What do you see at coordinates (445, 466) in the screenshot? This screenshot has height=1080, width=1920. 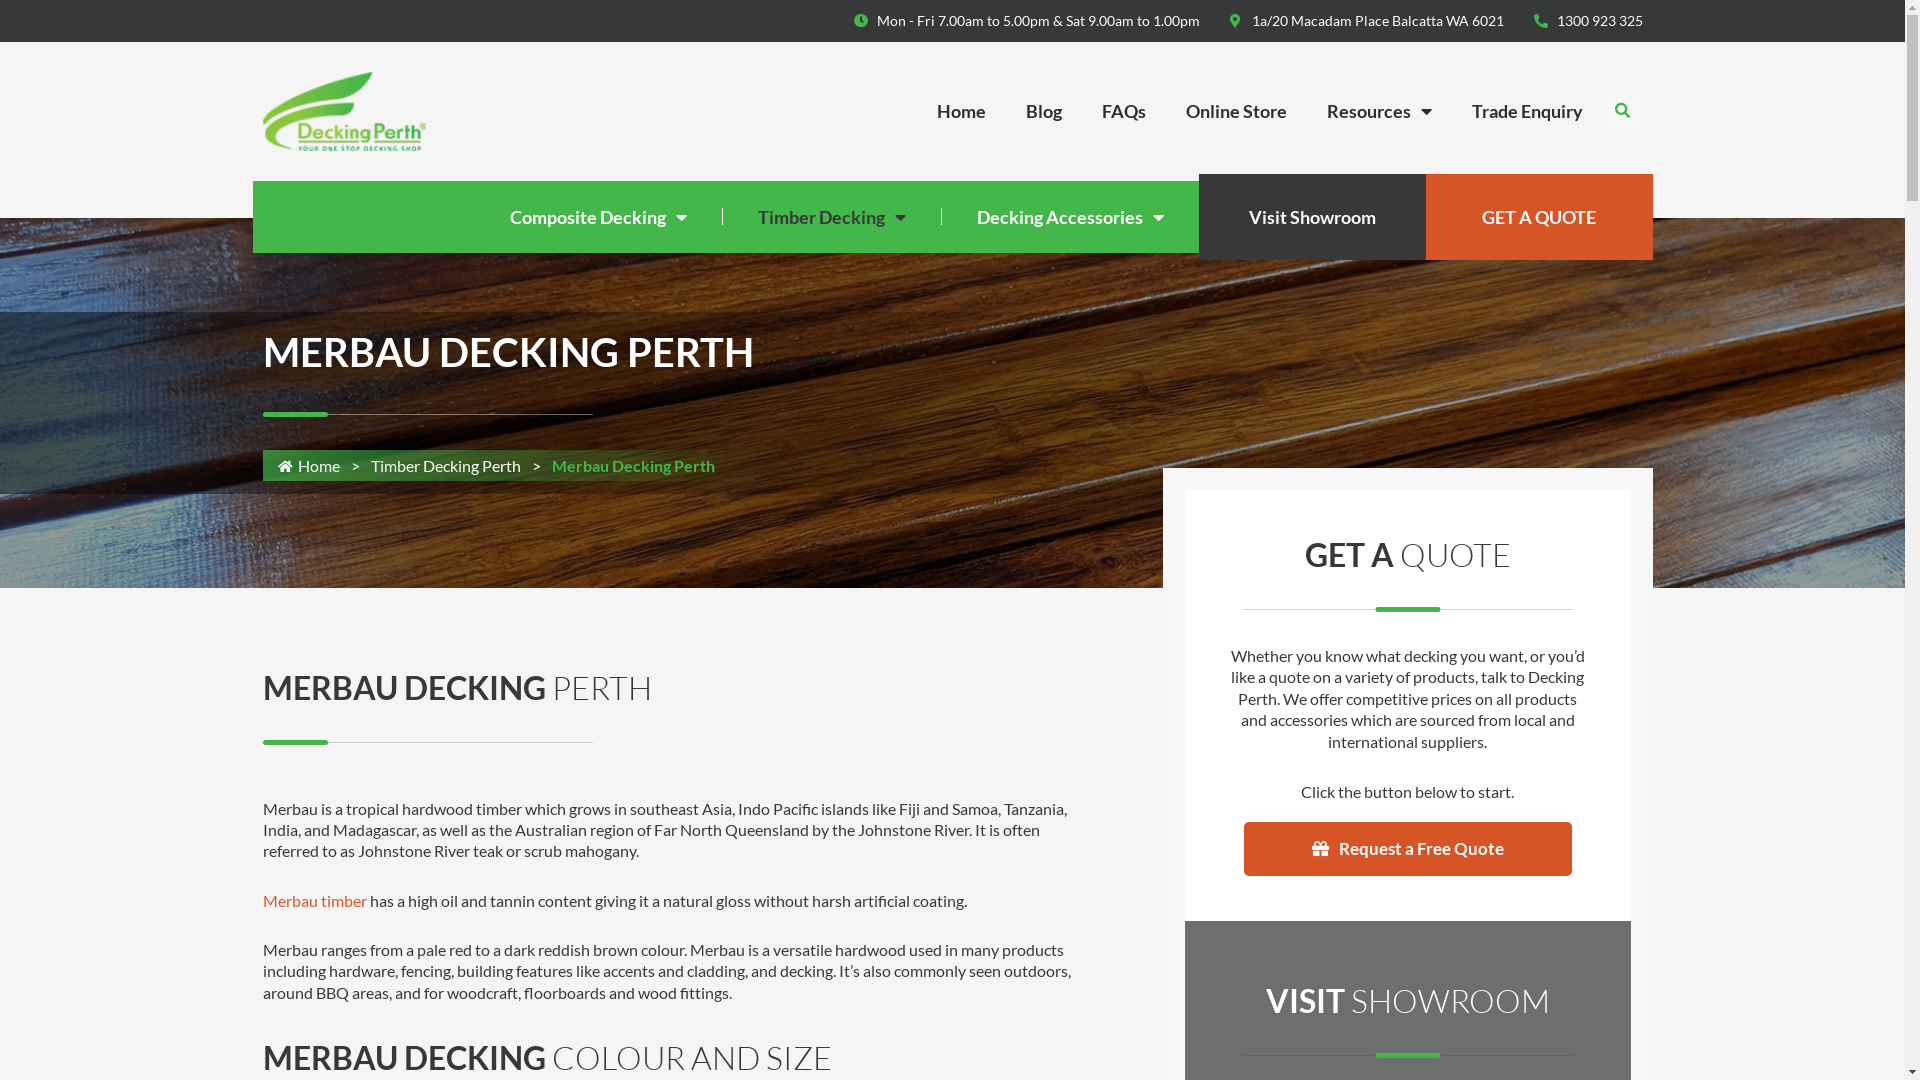 I see `Timber Decking Perth` at bounding box center [445, 466].